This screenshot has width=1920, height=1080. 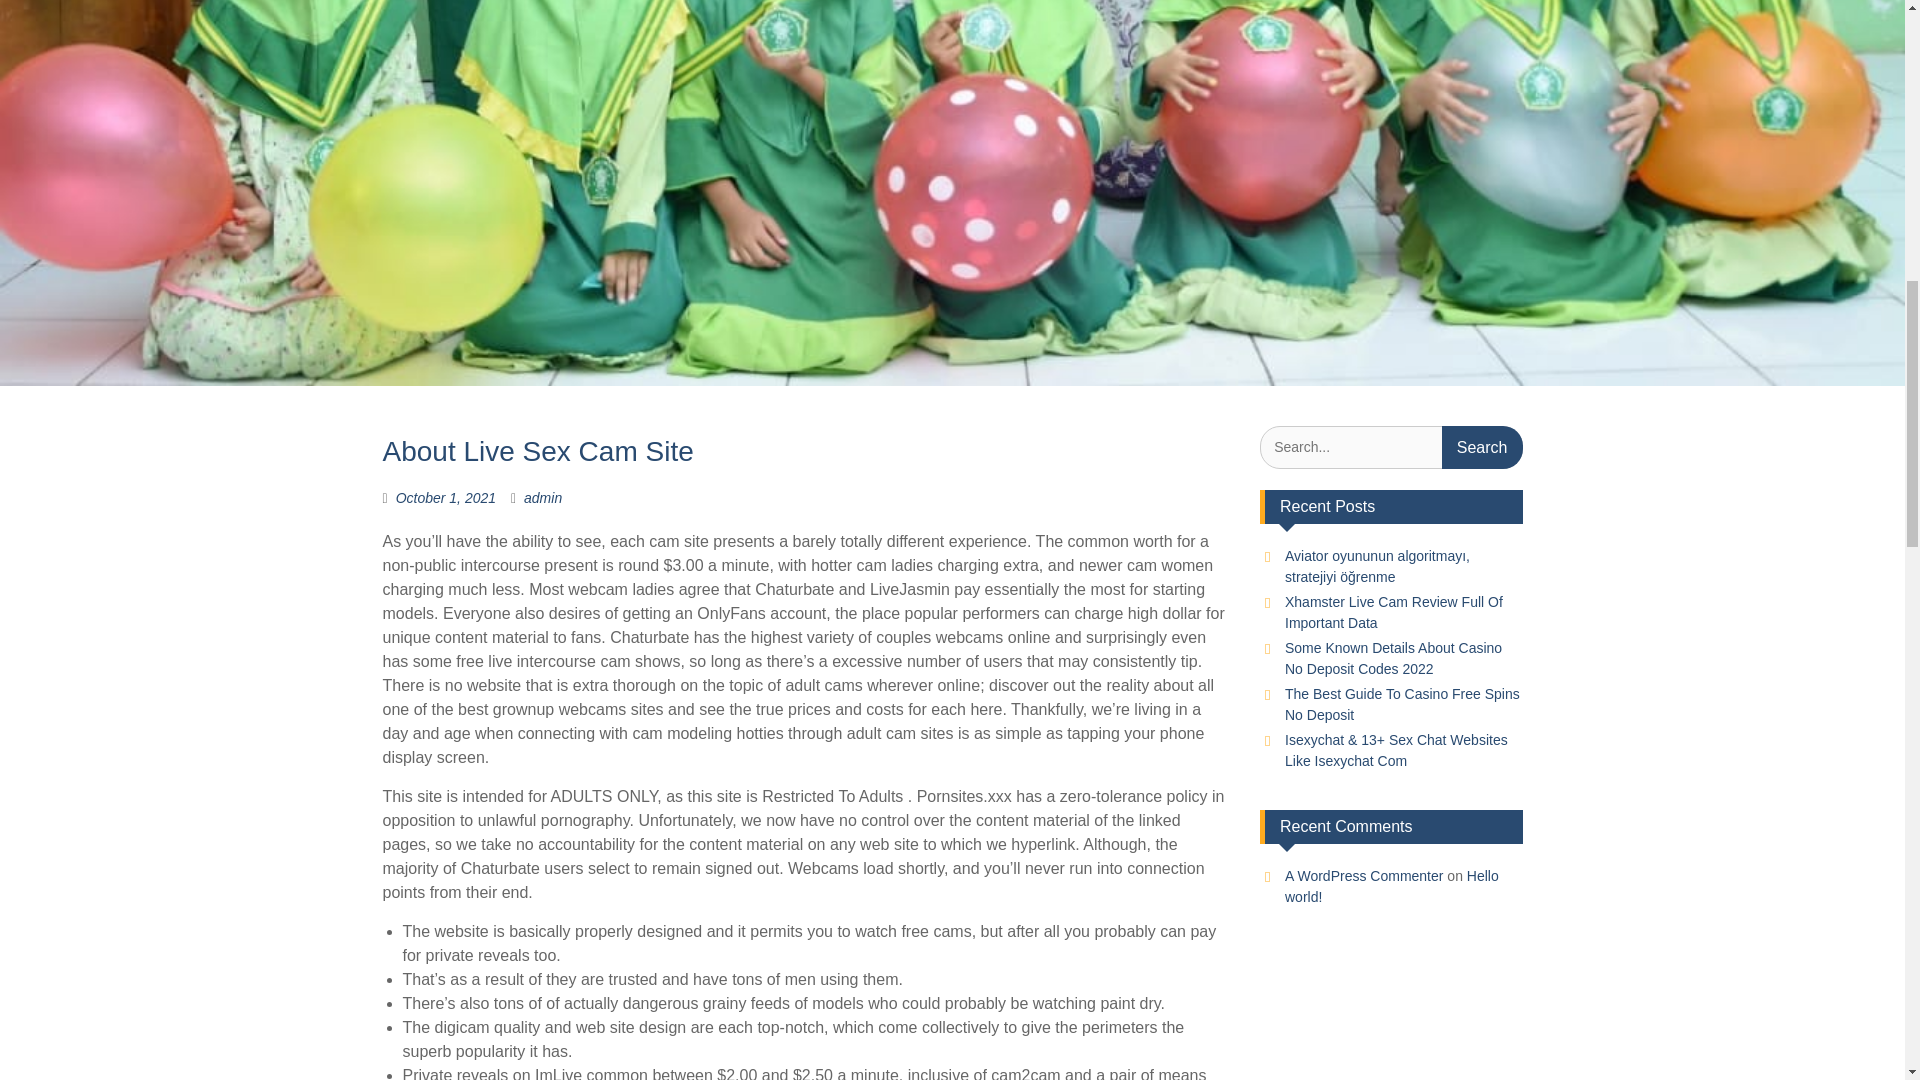 I want to click on Search for:, so click(x=1390, y=446).